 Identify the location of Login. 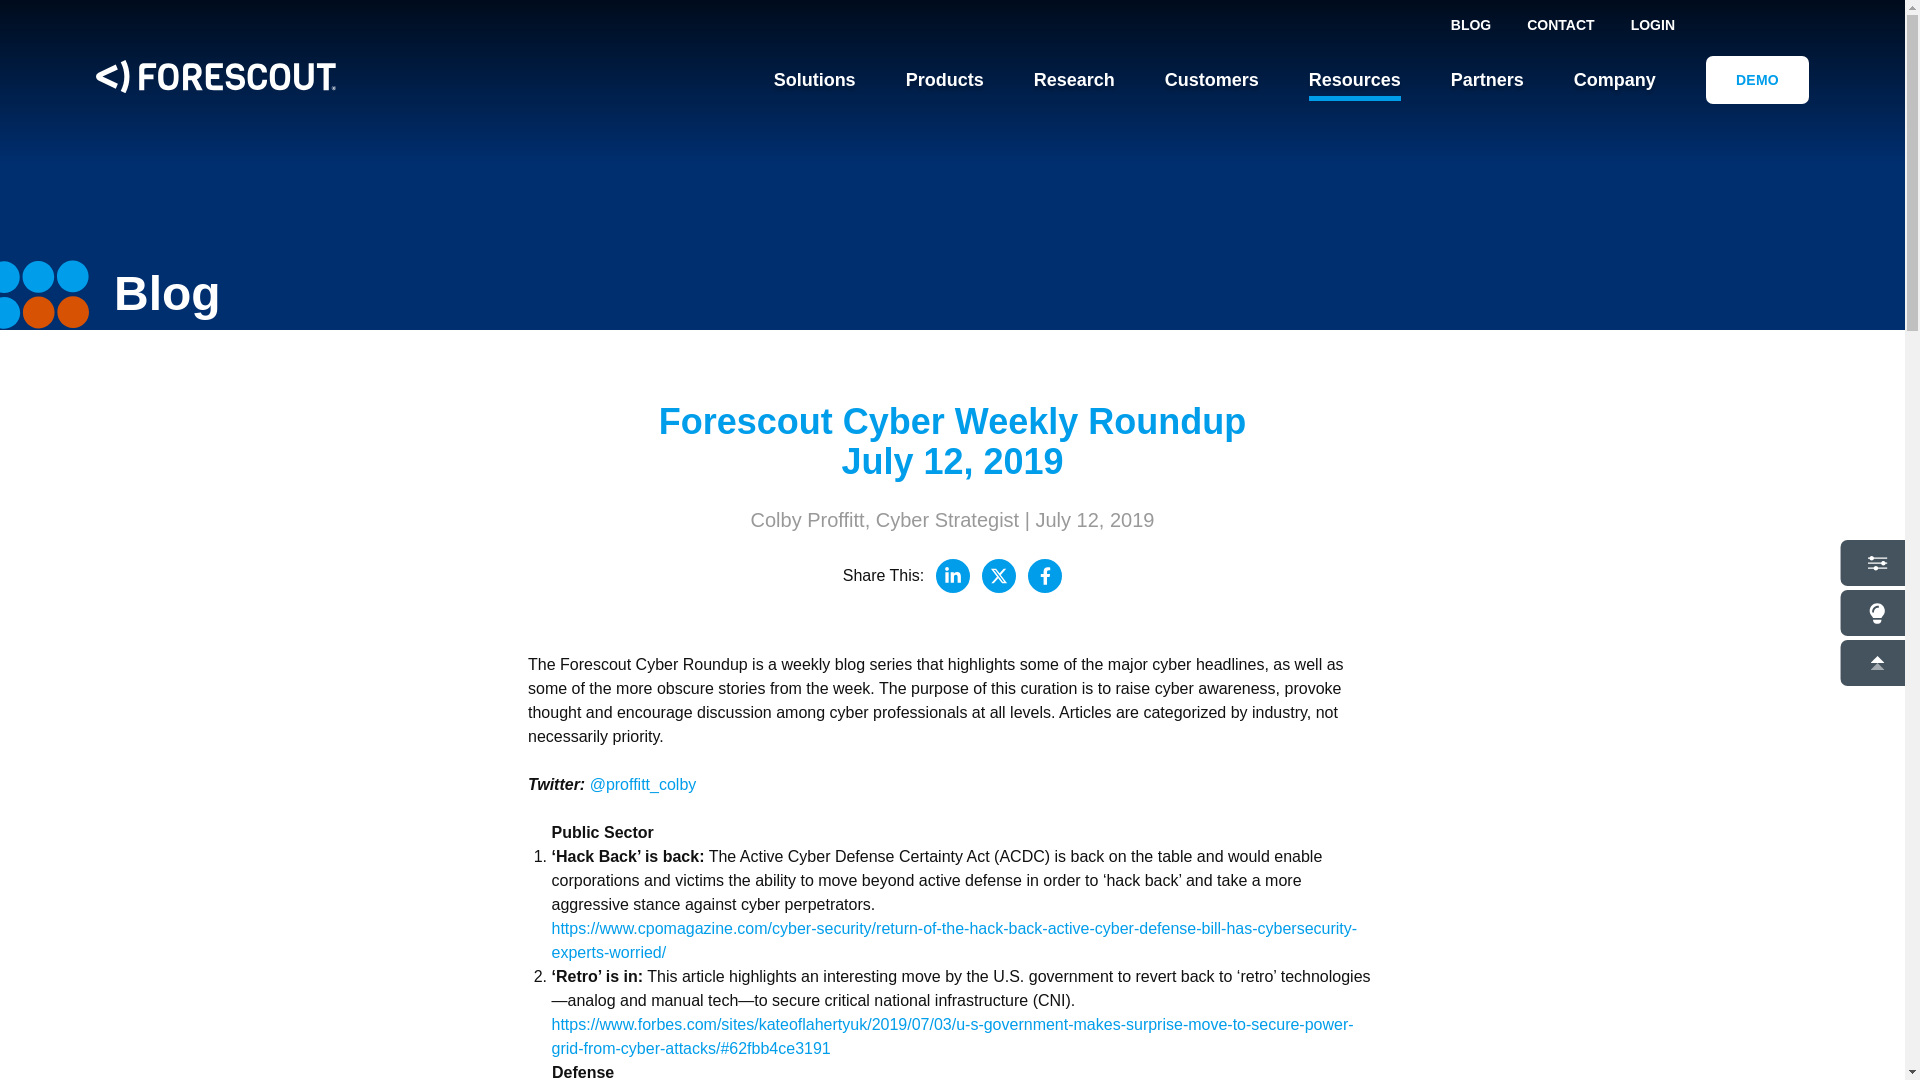
(1652, 25).